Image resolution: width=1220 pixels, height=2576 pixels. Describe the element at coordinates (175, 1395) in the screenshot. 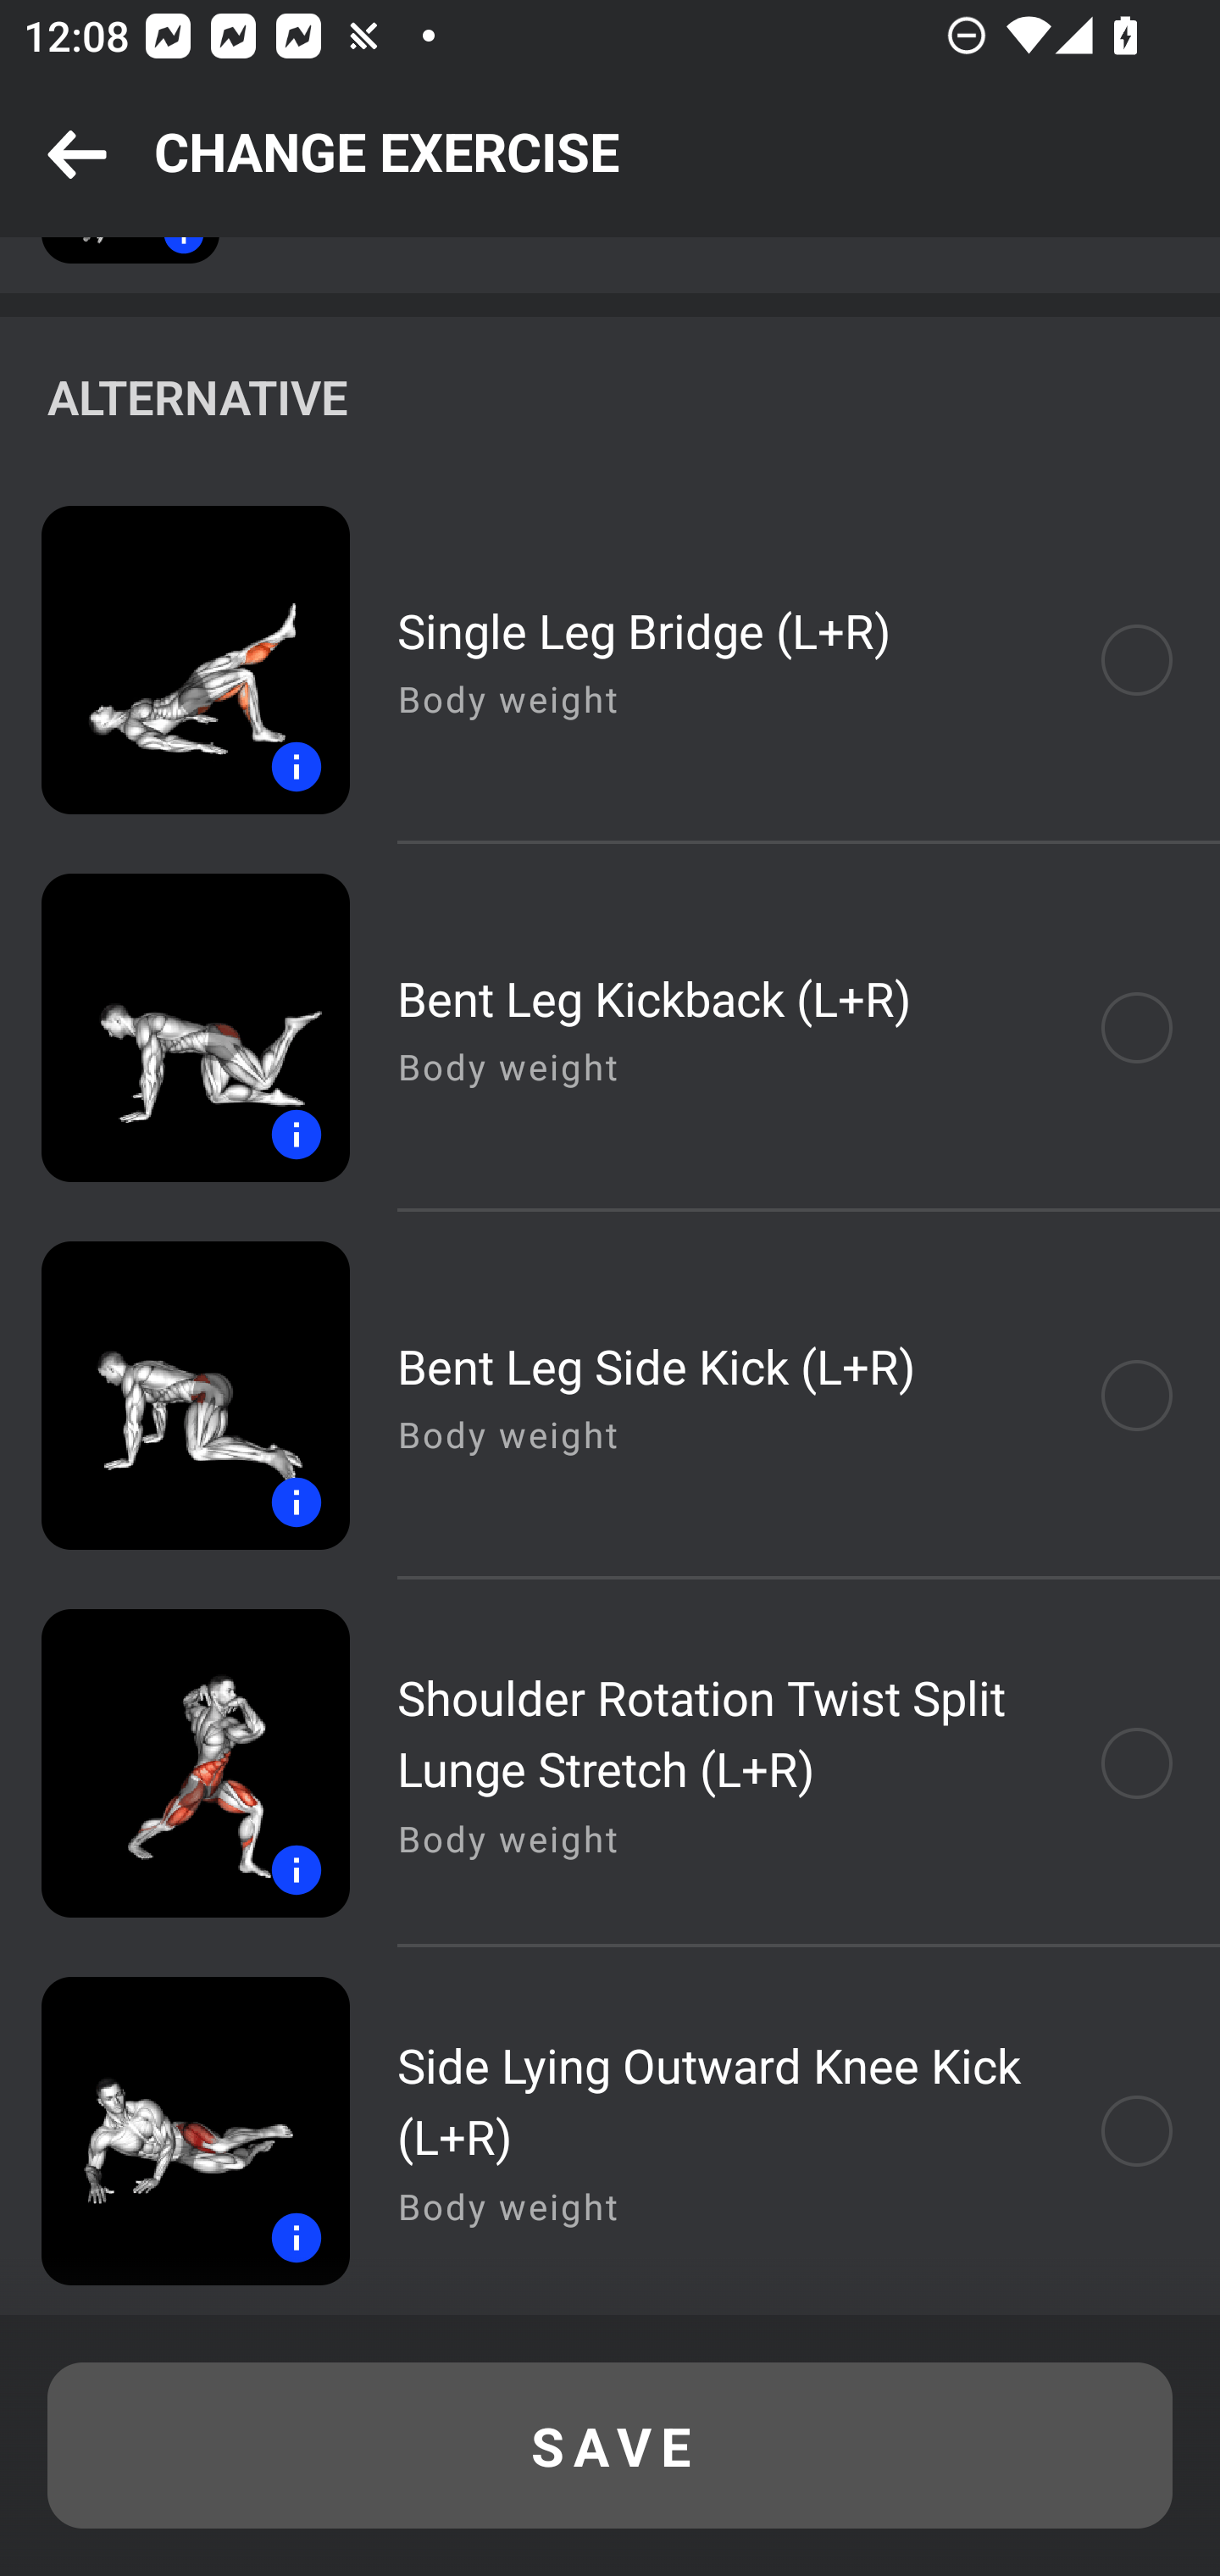

I see `details` at that location.